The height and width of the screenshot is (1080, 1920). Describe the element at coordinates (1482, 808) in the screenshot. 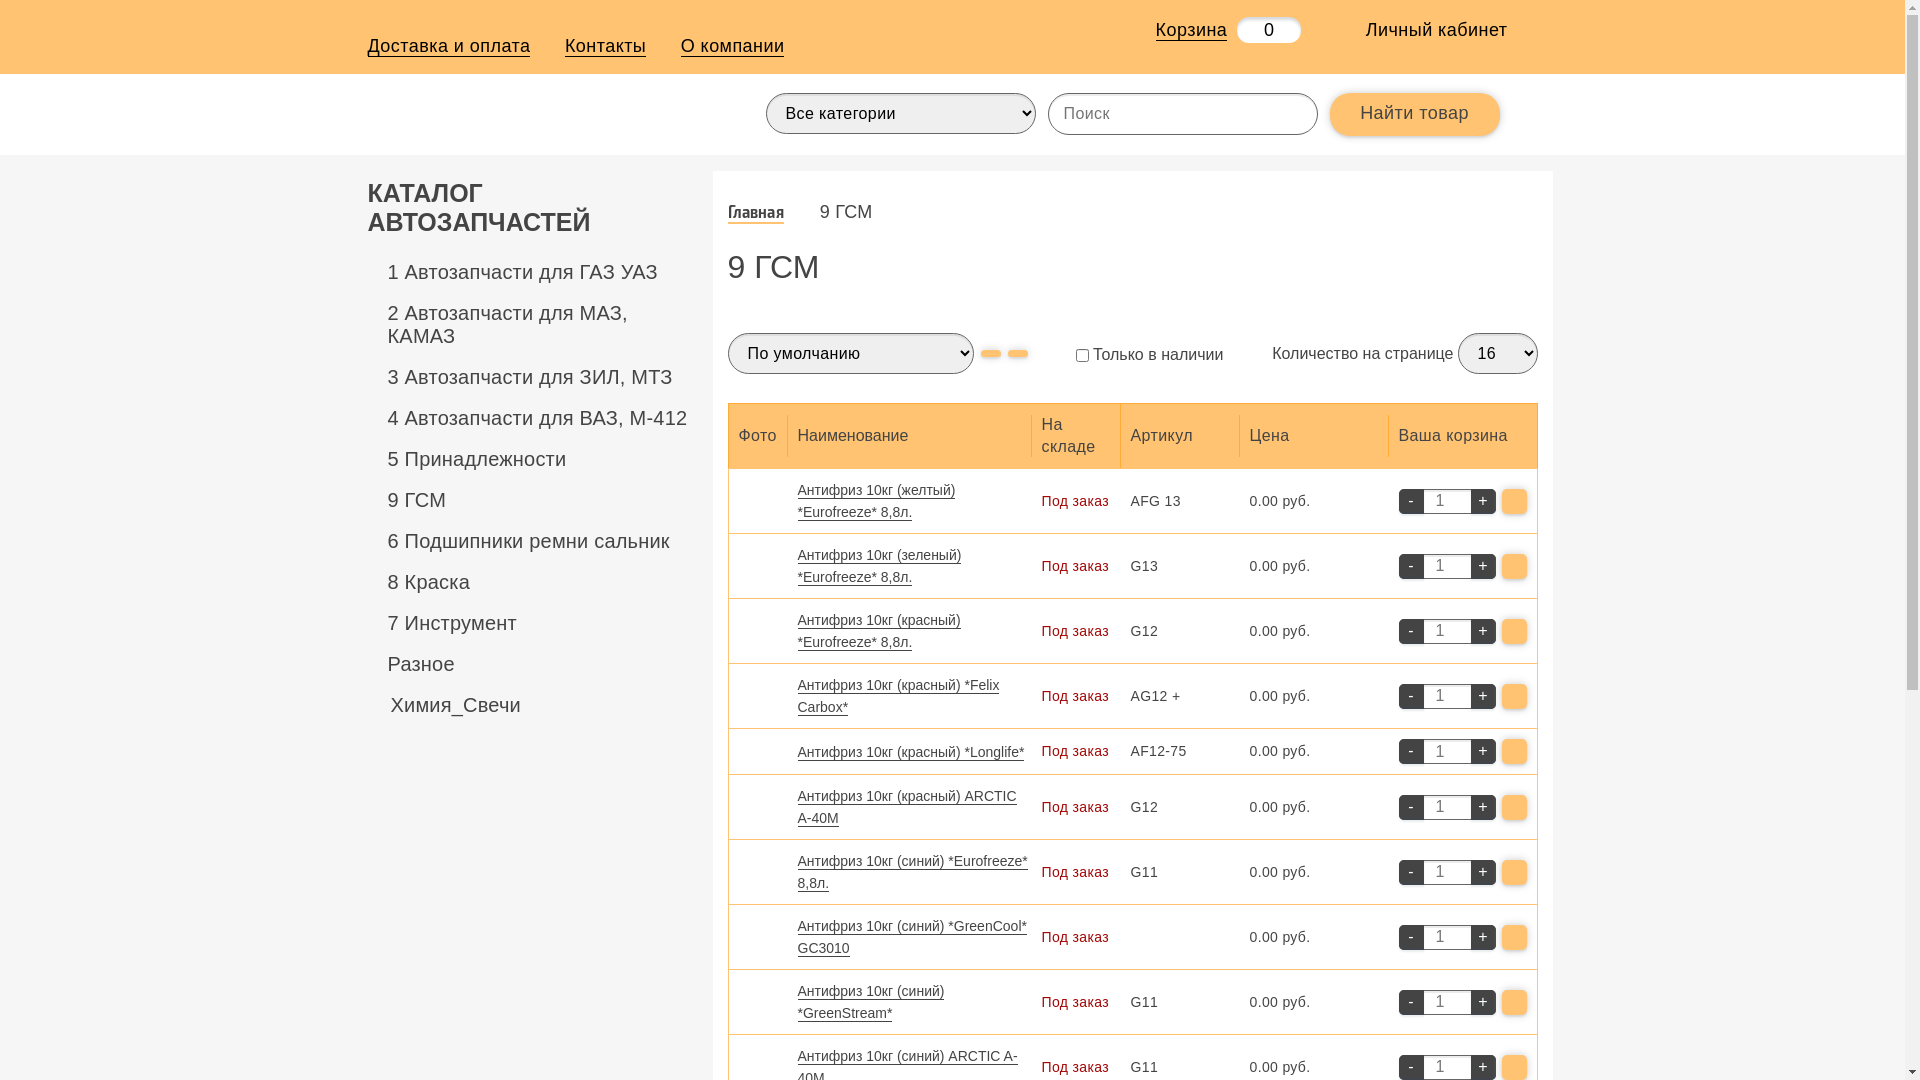

I see `+` at that location.